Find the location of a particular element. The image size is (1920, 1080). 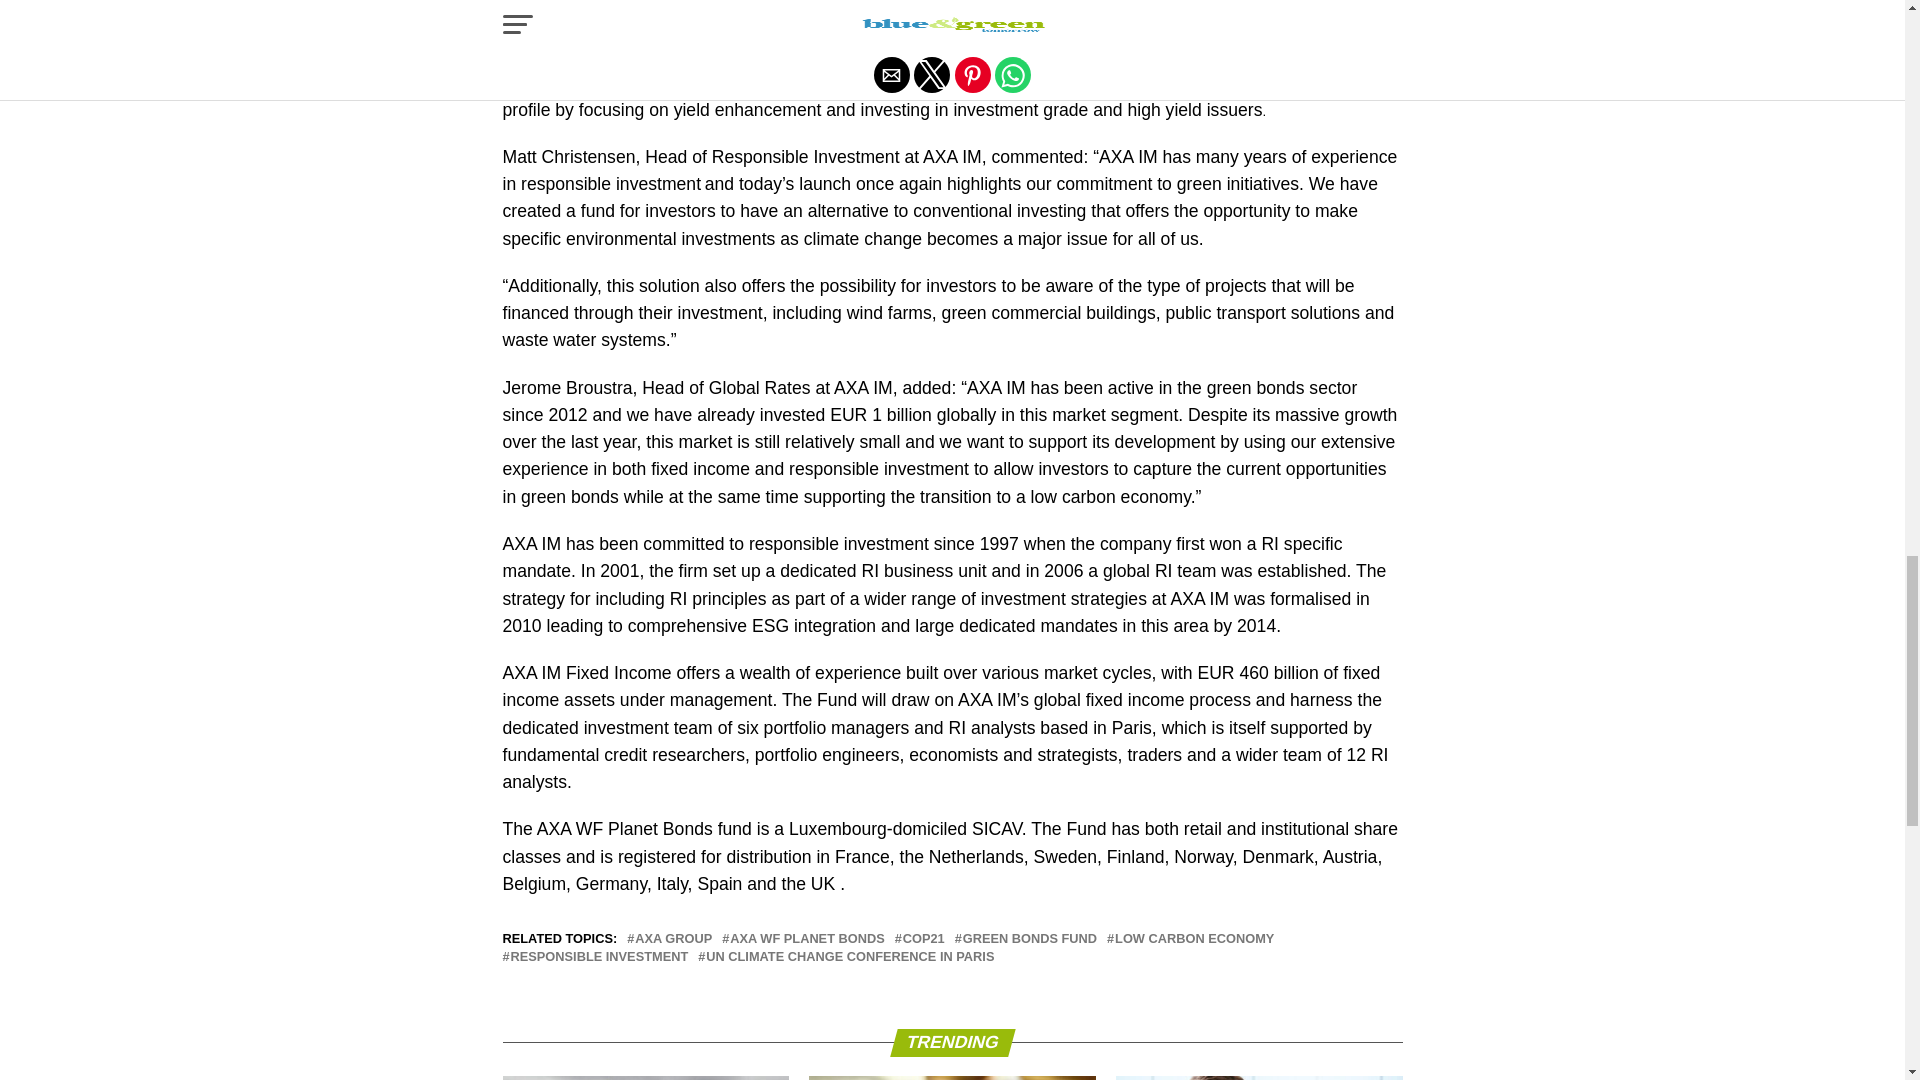

UN CLIMATE CHANGE CONFERENCE IN PARIS is located at coordinates (850, 958).